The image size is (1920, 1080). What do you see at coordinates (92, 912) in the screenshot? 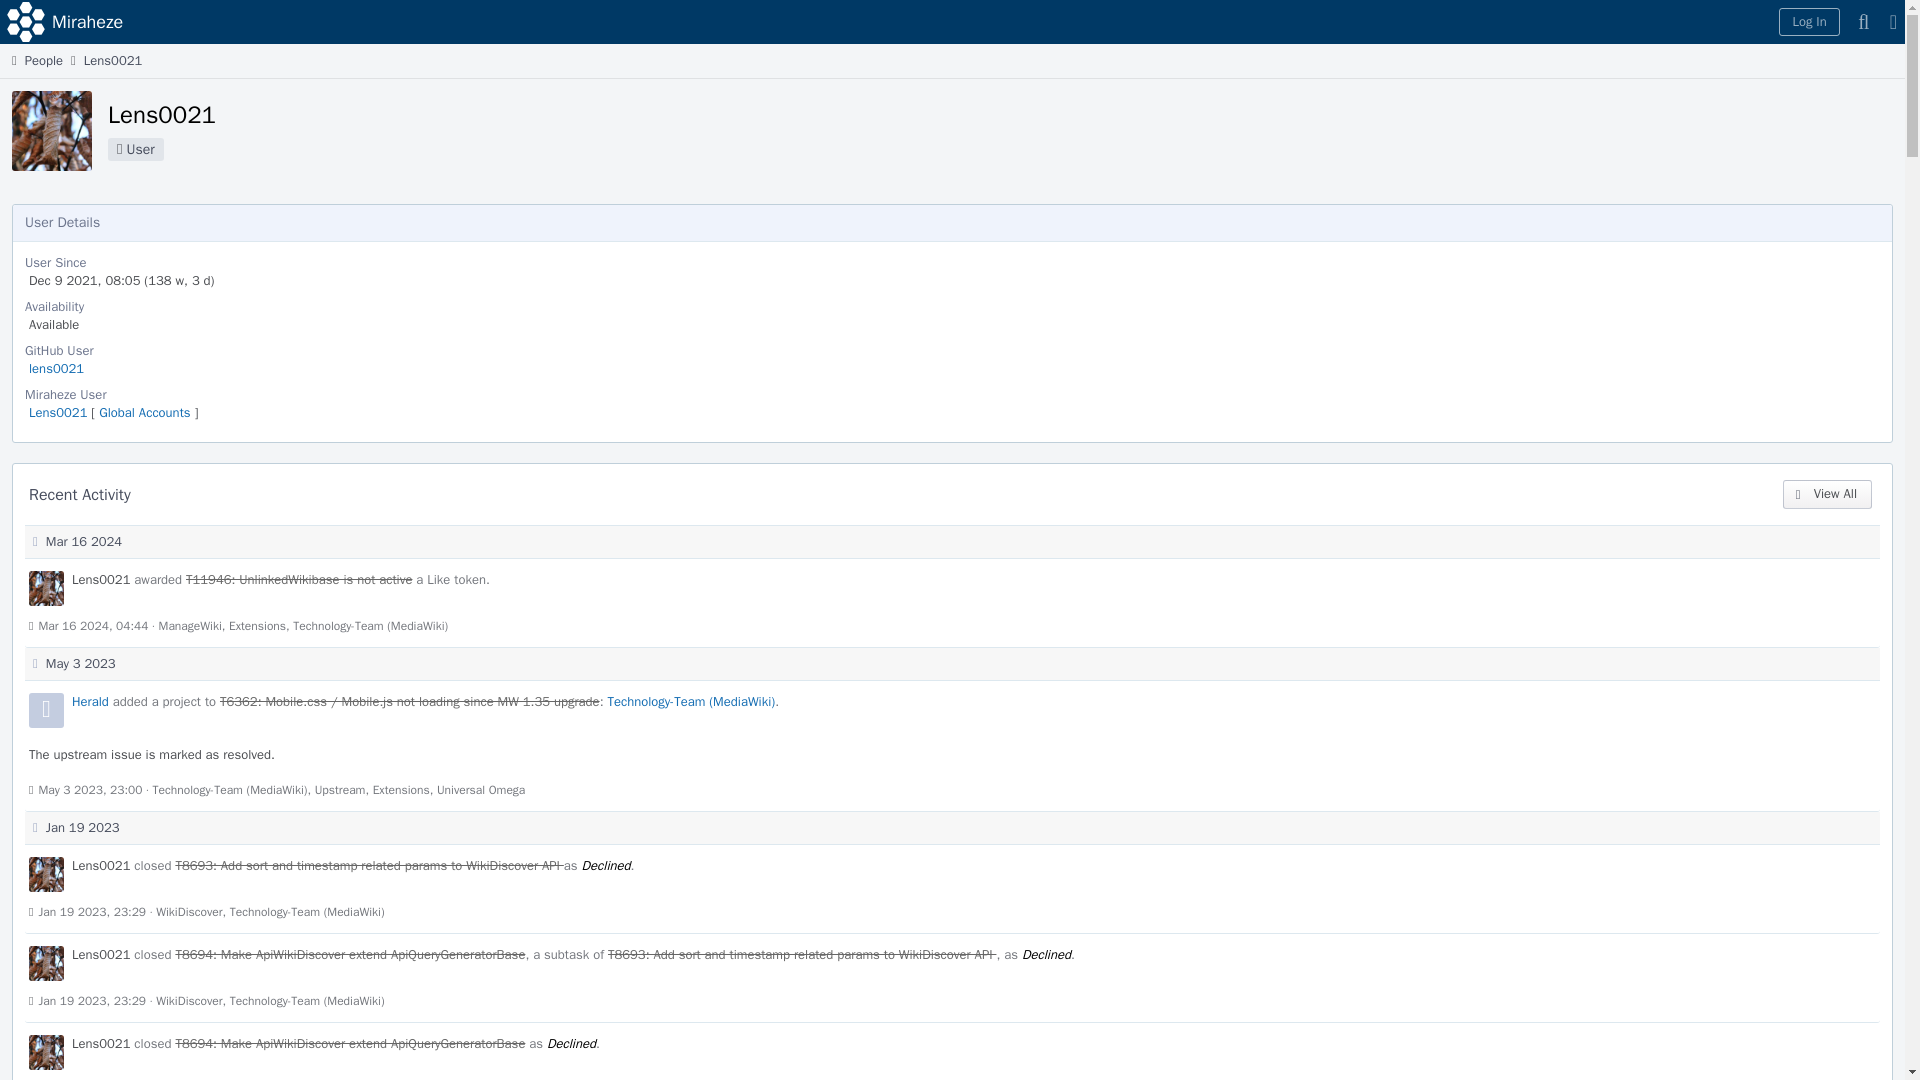
I see `Jan 19 2023, 23:29` at bounding box center [92, 912].